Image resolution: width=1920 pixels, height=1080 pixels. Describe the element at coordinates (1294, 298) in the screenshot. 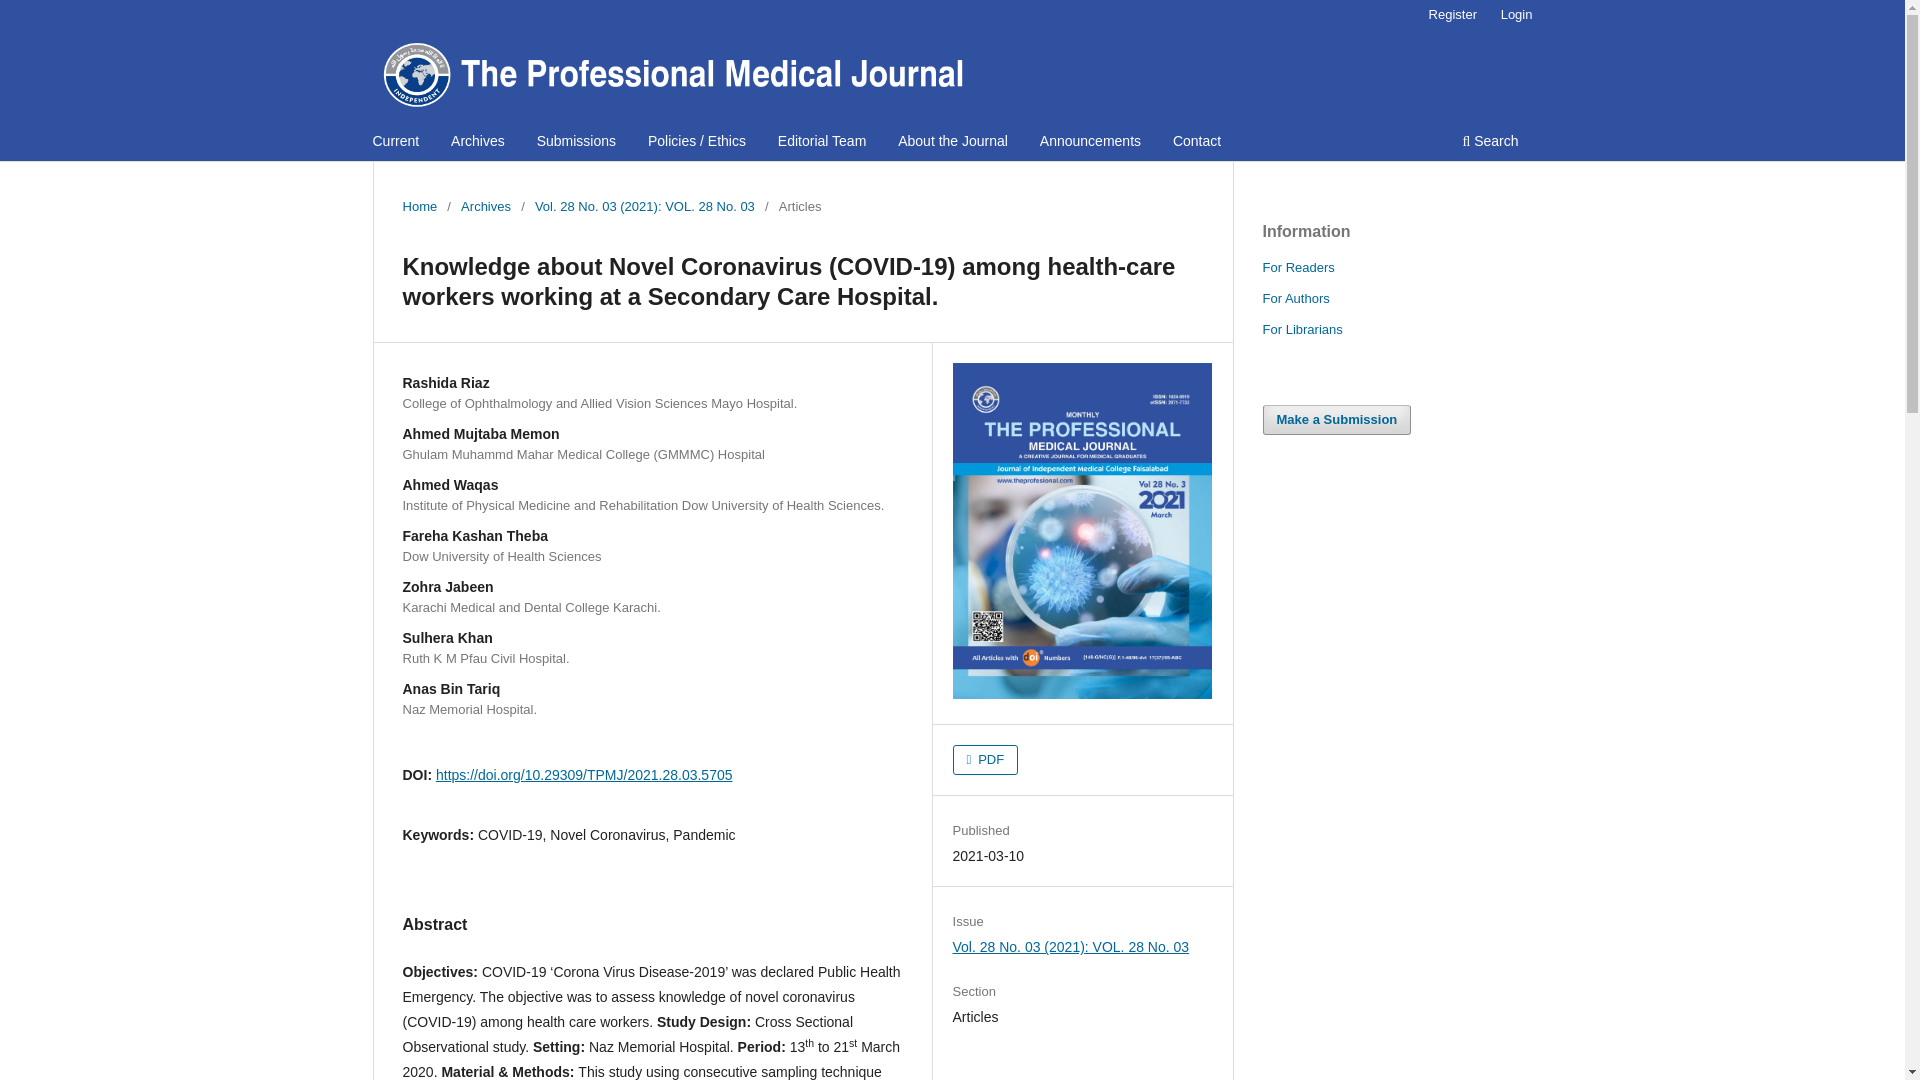

I see `For Authors` at that location.